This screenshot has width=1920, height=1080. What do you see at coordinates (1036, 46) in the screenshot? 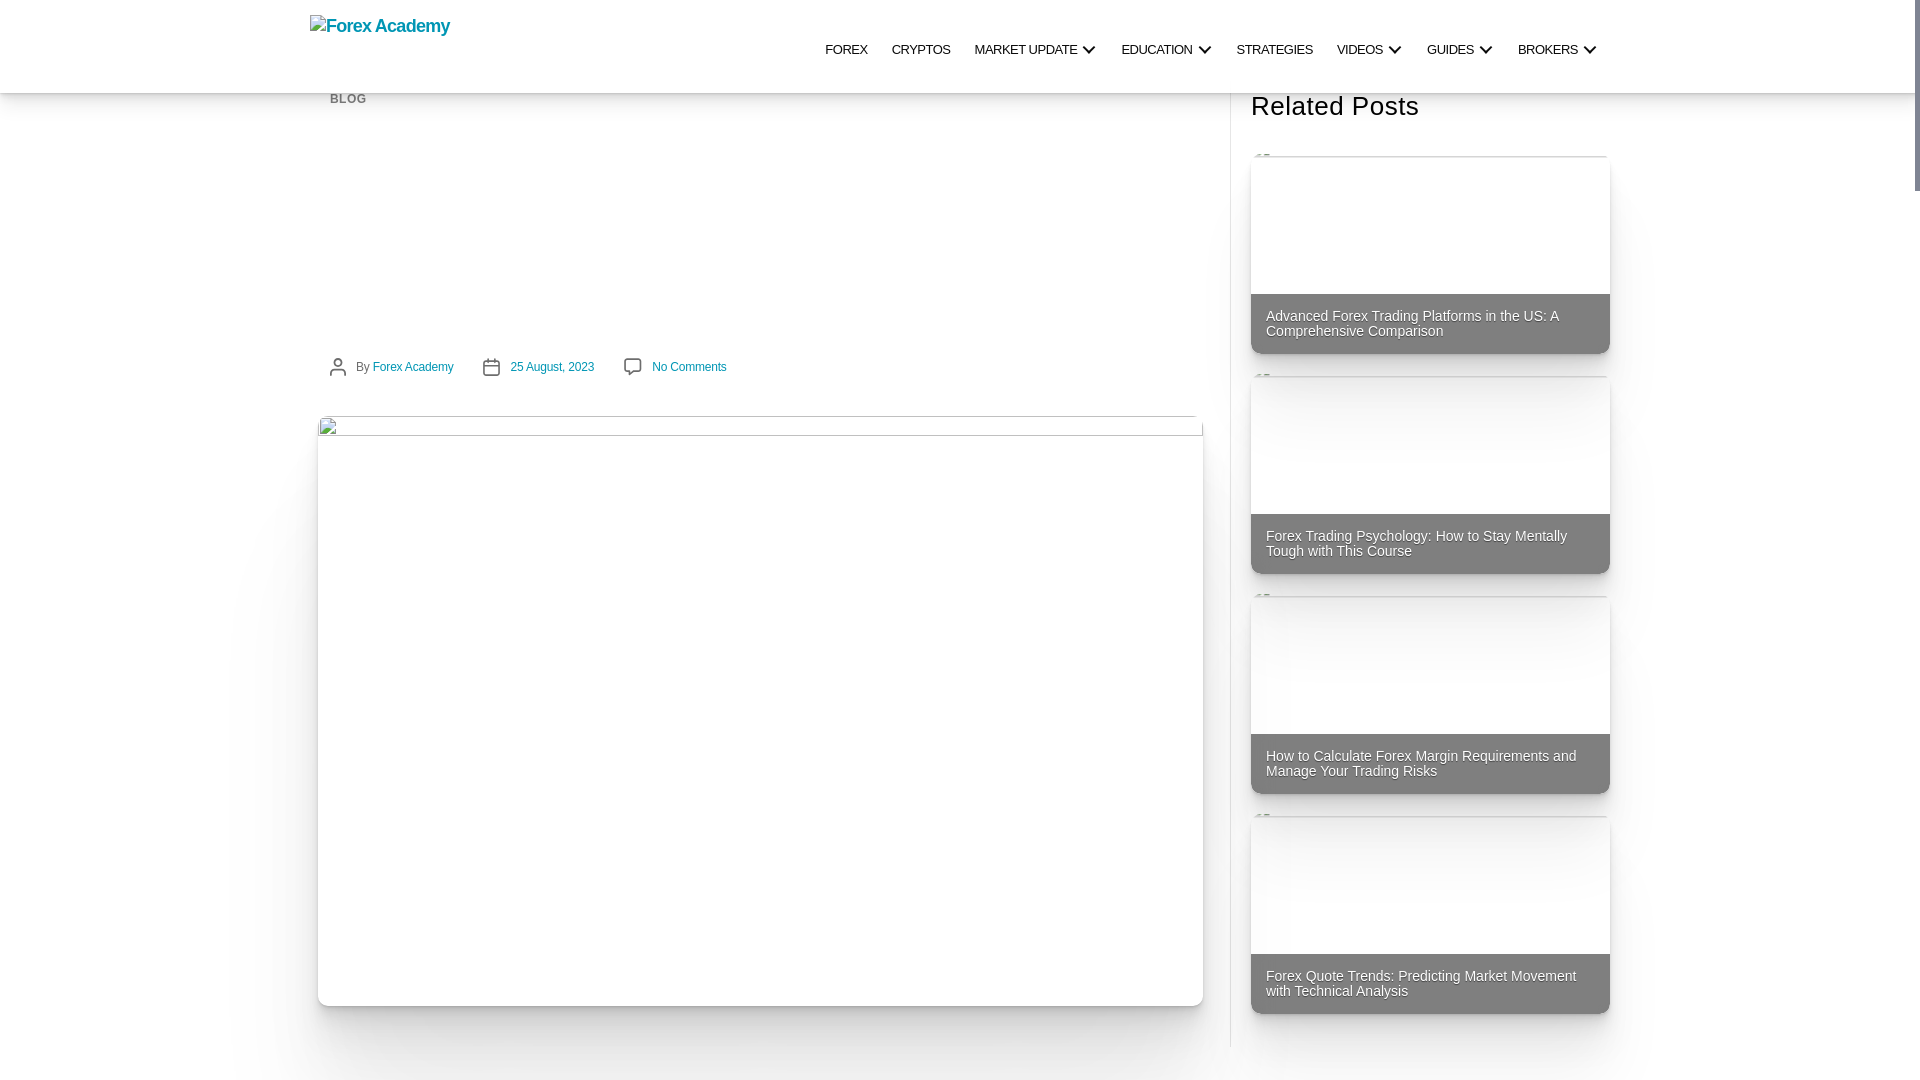
I see `MARKET UPDATE` at bounding box center [1036, 46].